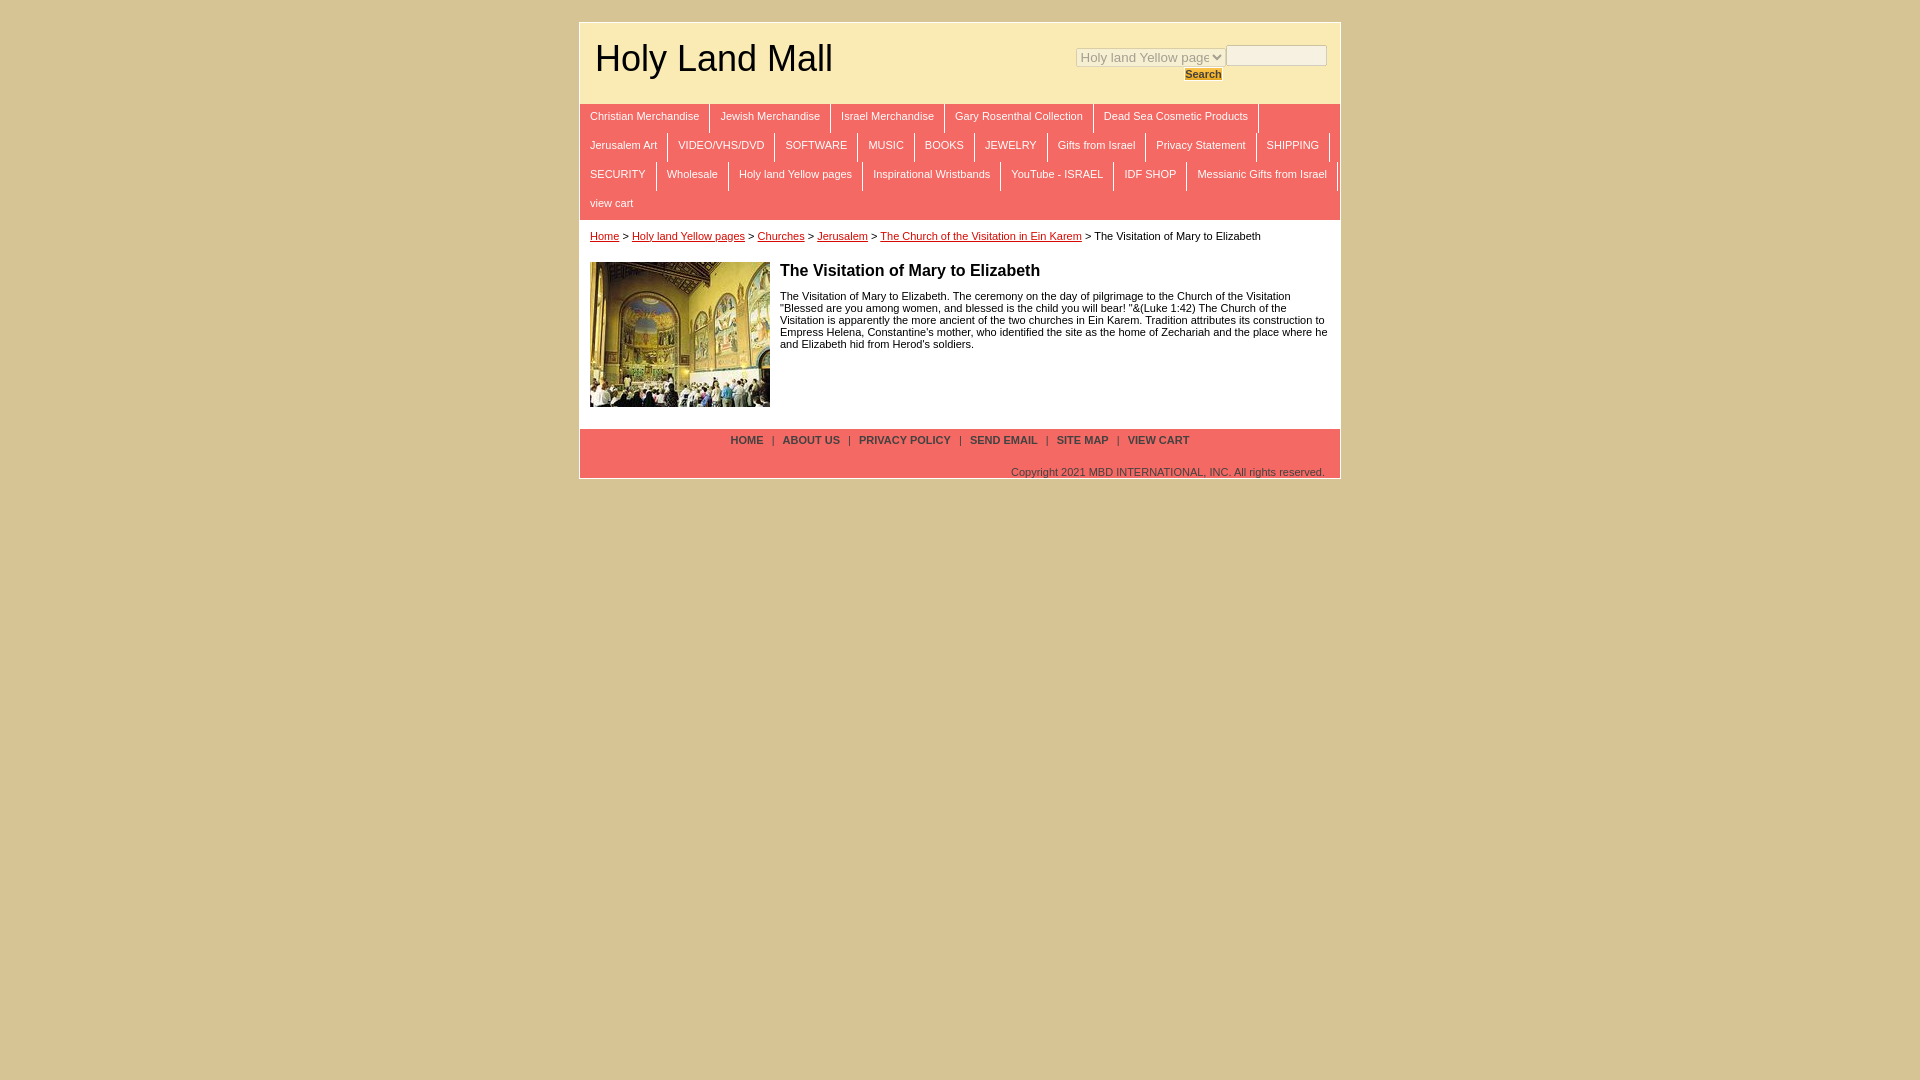 This screenshot has width=1920, height=1080. What do you see at coordinates (1097, 147) in the screenshot?
I see `Gifts from Israel` at bounding box center [1097, 147].